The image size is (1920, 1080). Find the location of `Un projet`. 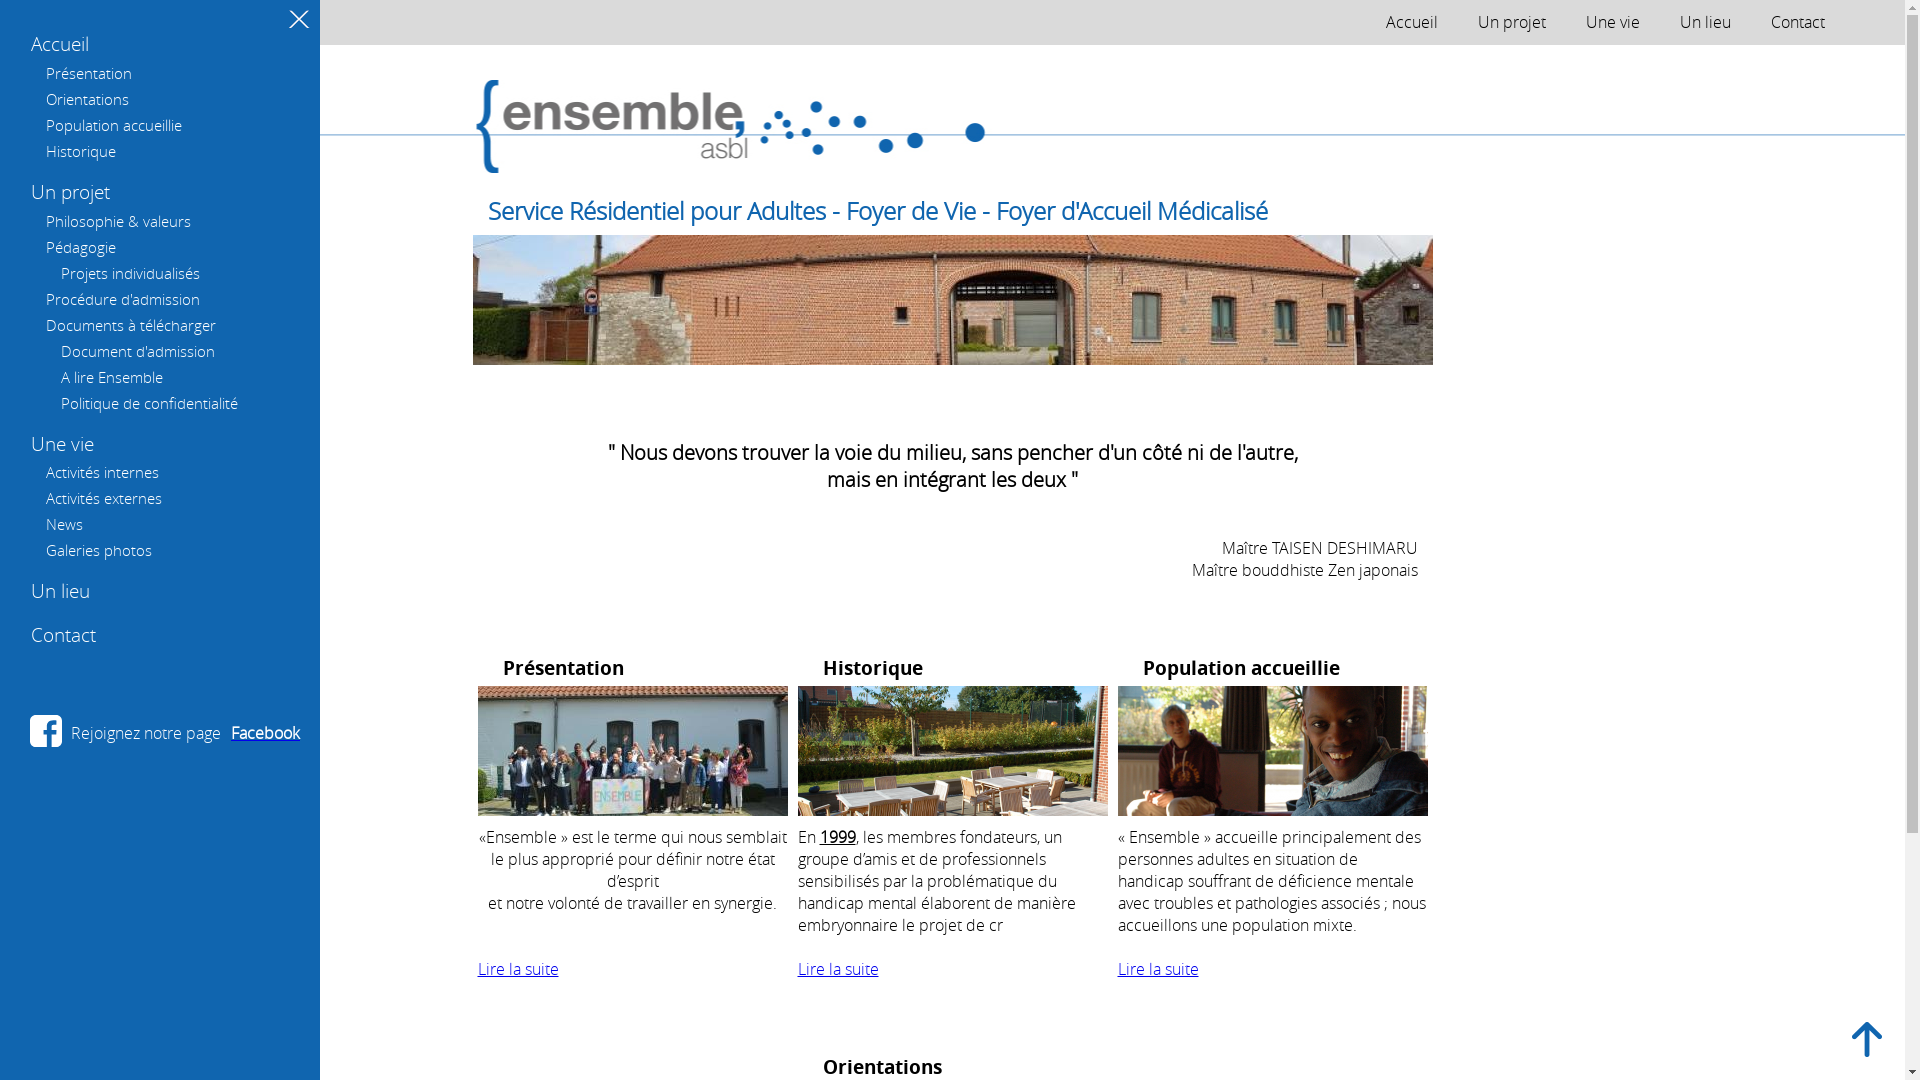

Un projet is located at coordinates (70, 192).